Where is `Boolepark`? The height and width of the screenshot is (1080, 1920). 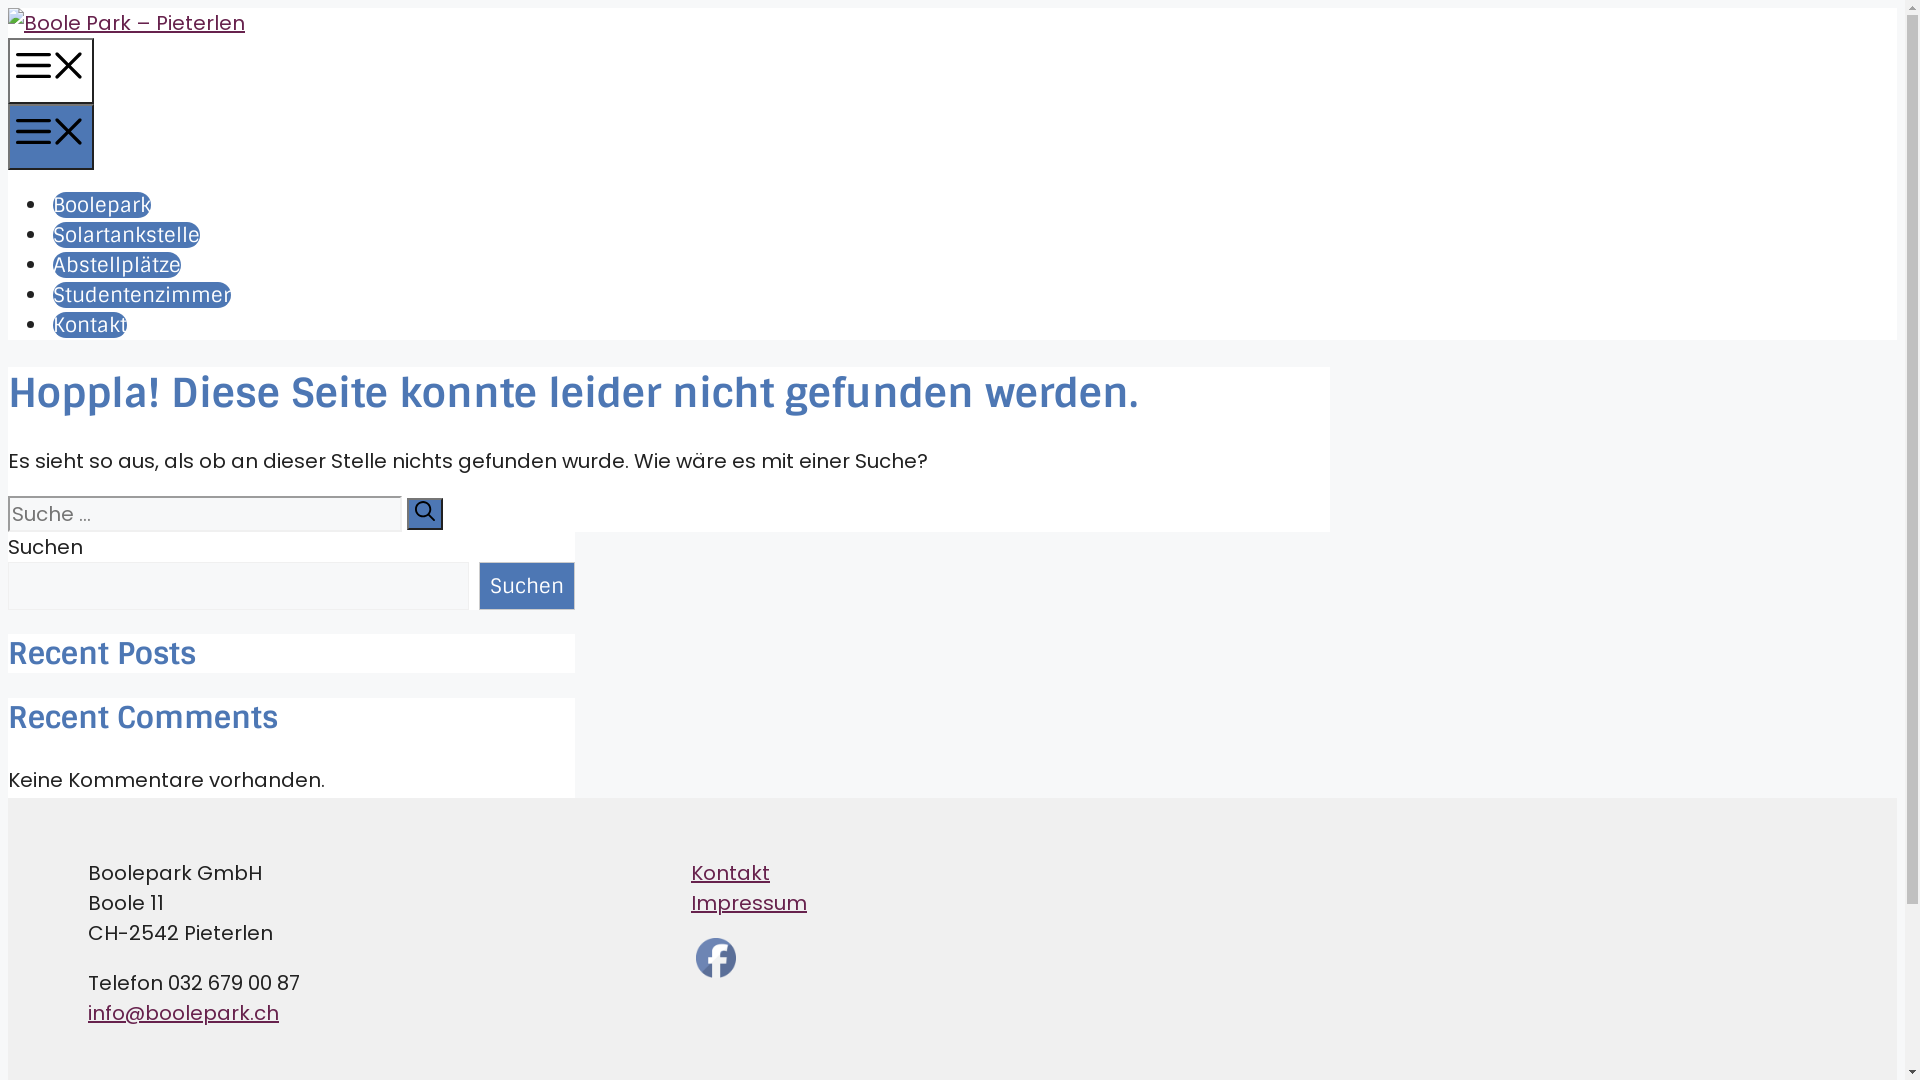 Boolepark is located at coordinates (102, 205).